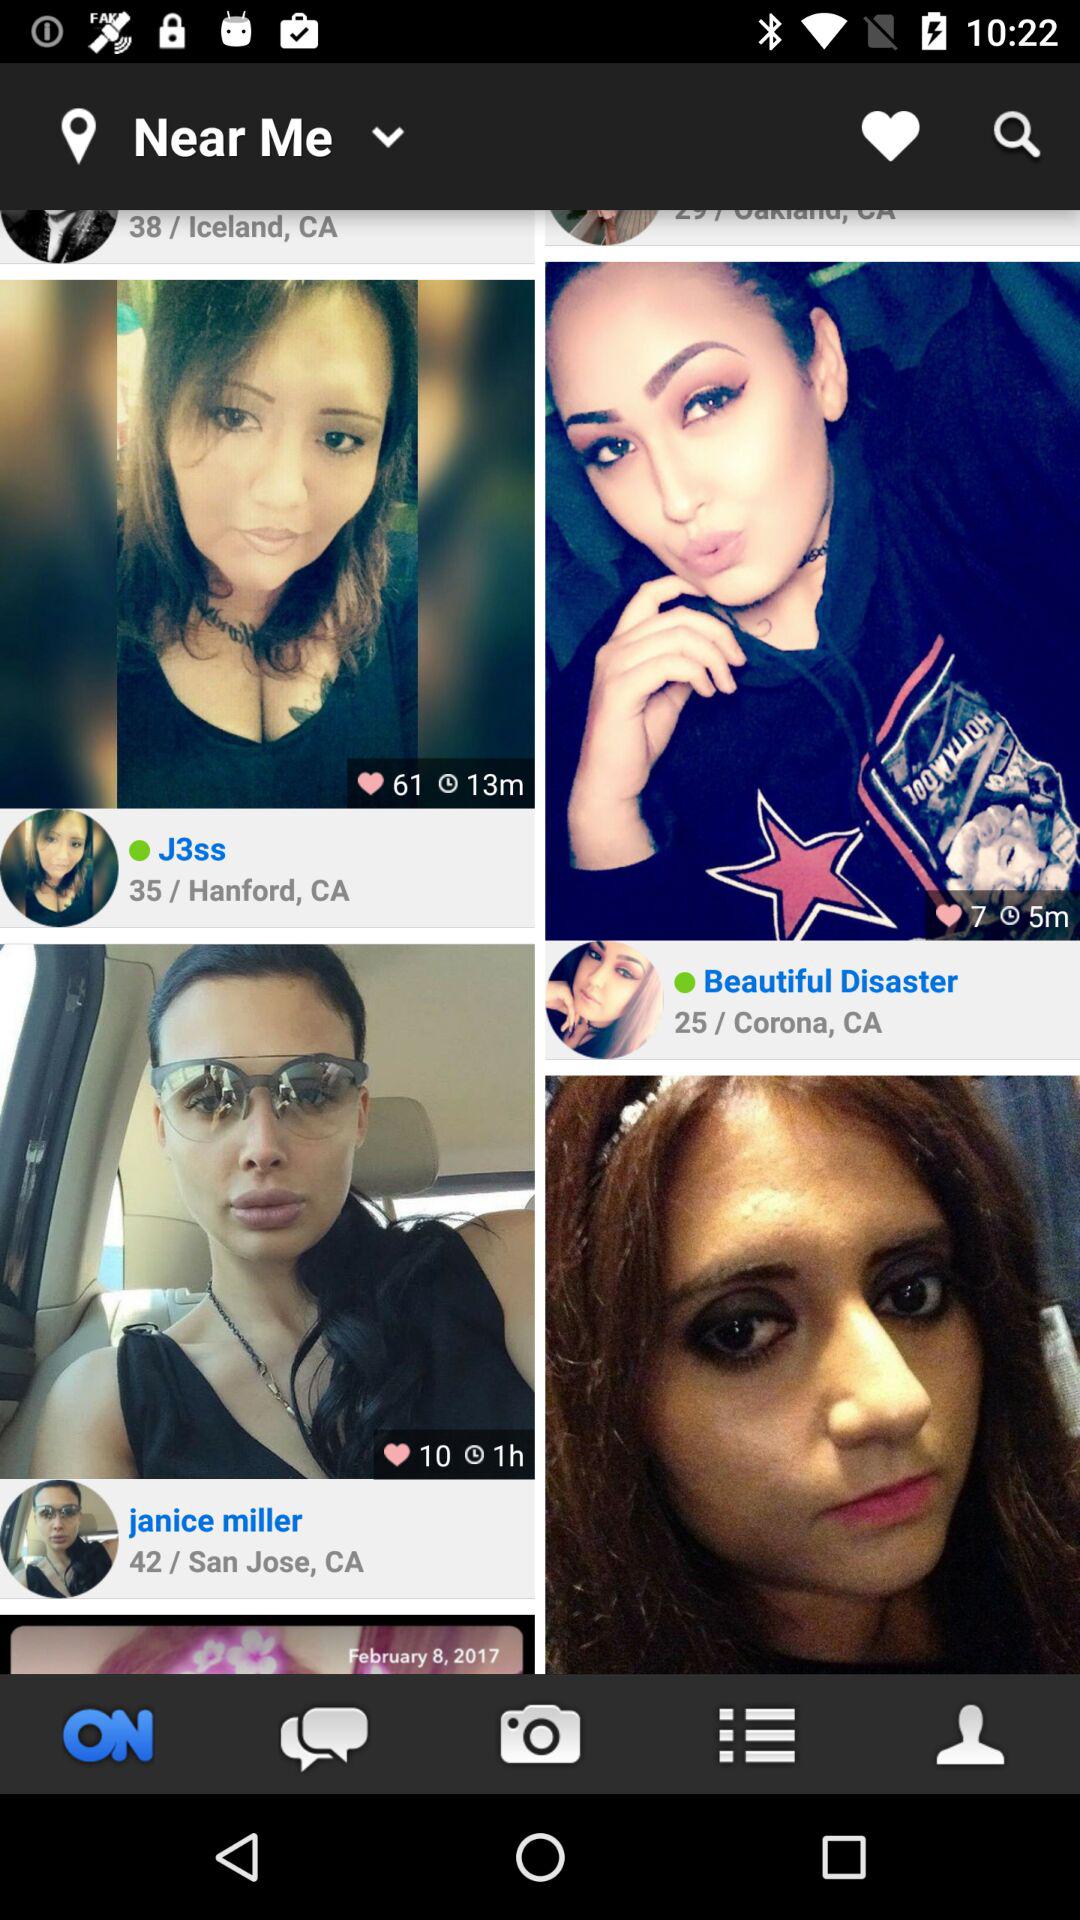  I want to click on select messages, so click(324, 1734).